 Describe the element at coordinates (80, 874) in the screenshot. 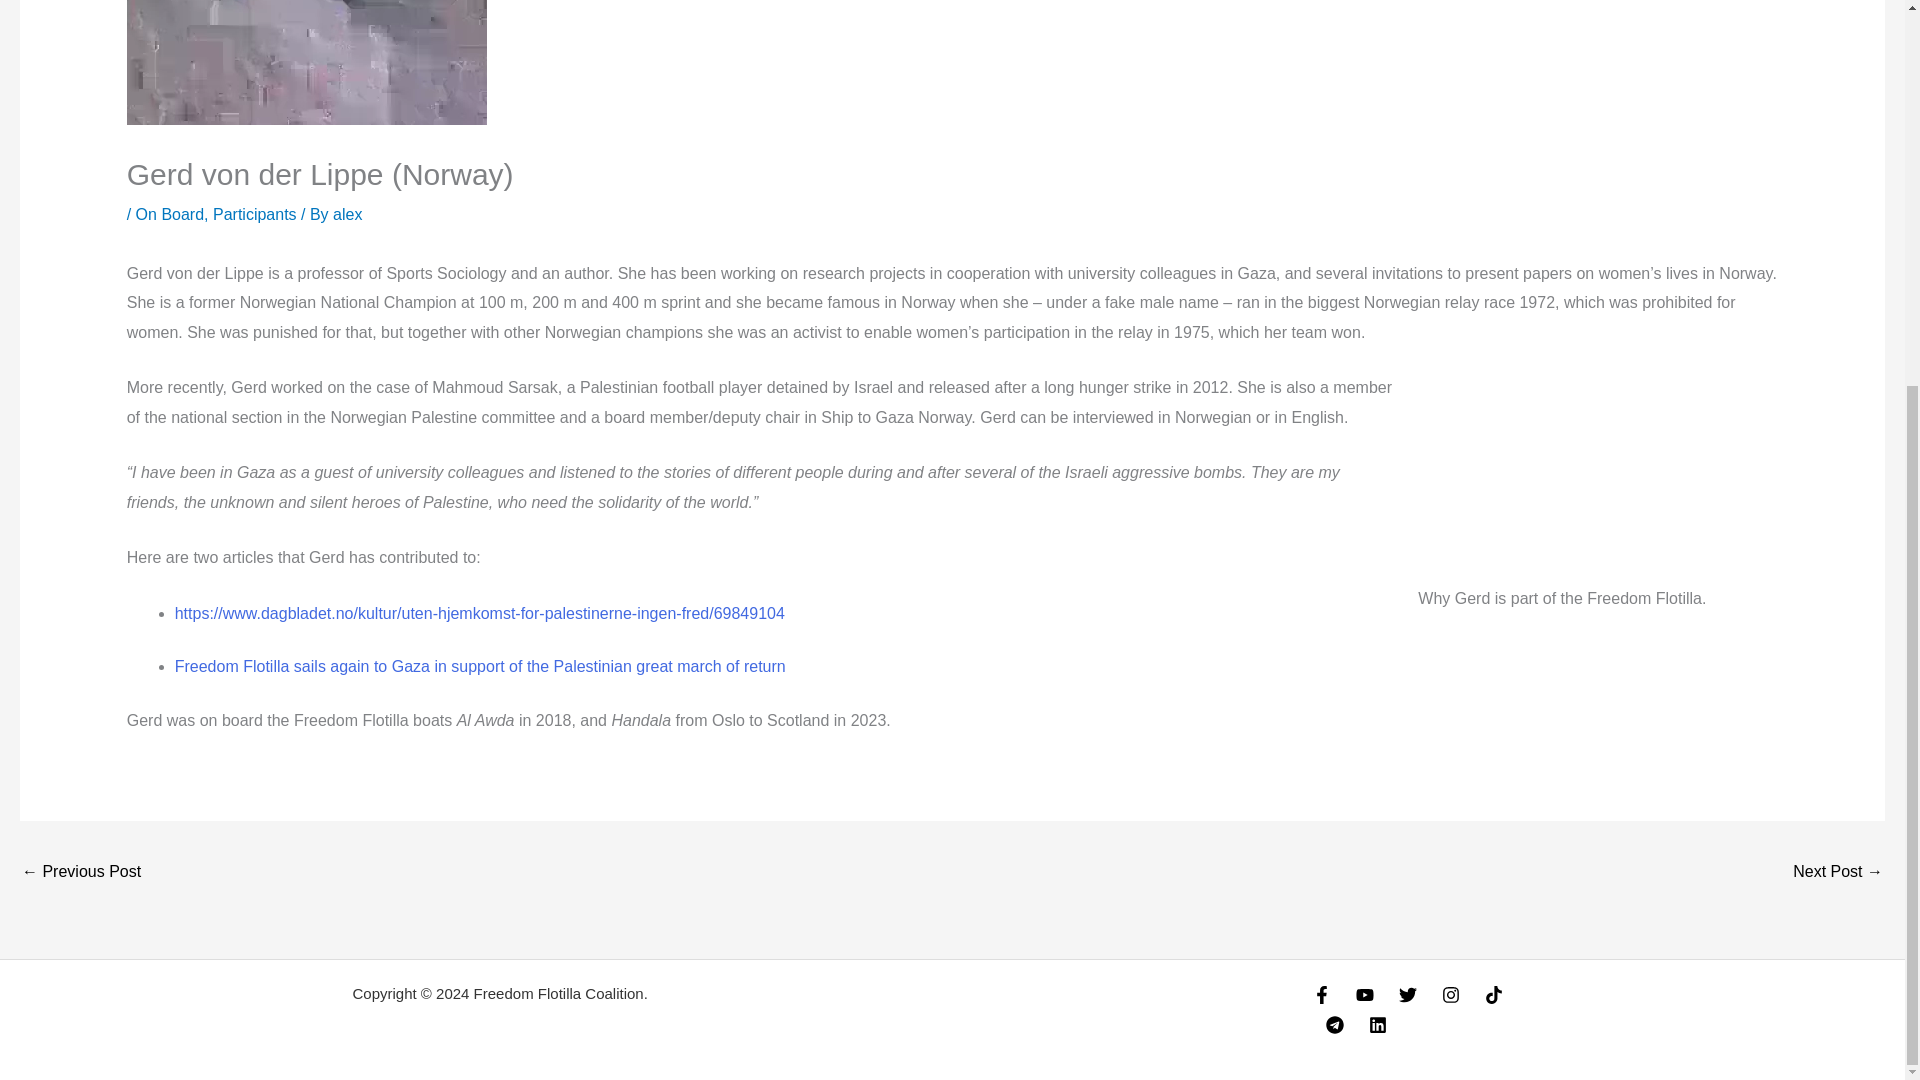

I see `Southampton England - Handala Visits July 21-24` at that location.